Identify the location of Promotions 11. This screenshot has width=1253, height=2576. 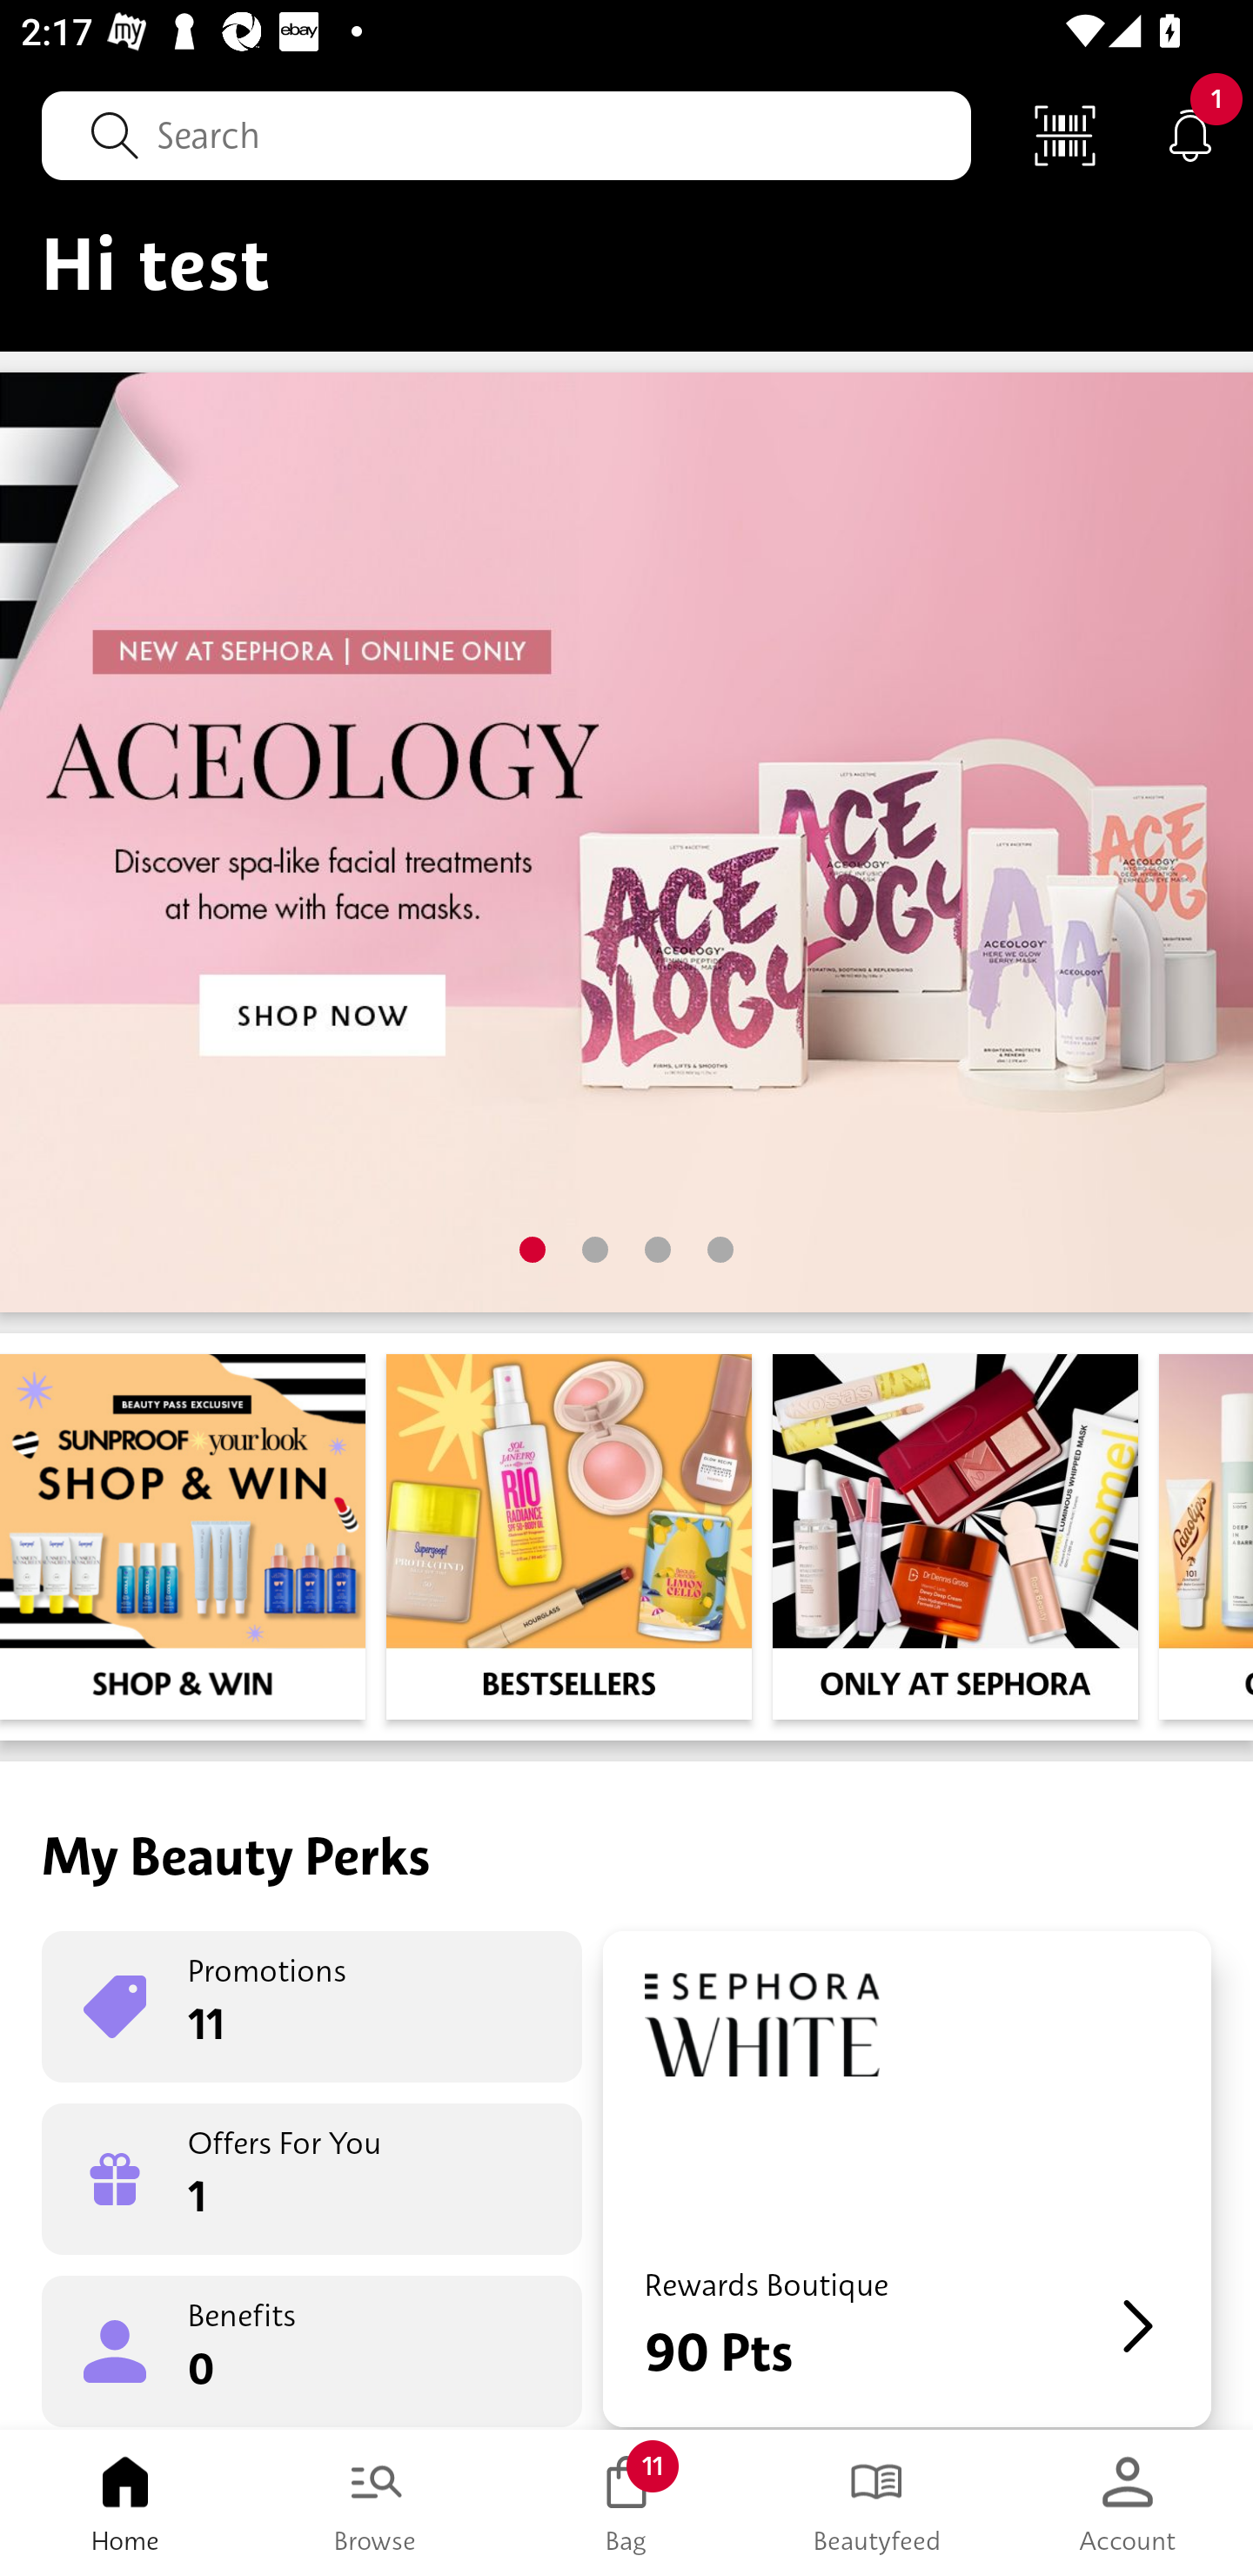
(312, 2007).